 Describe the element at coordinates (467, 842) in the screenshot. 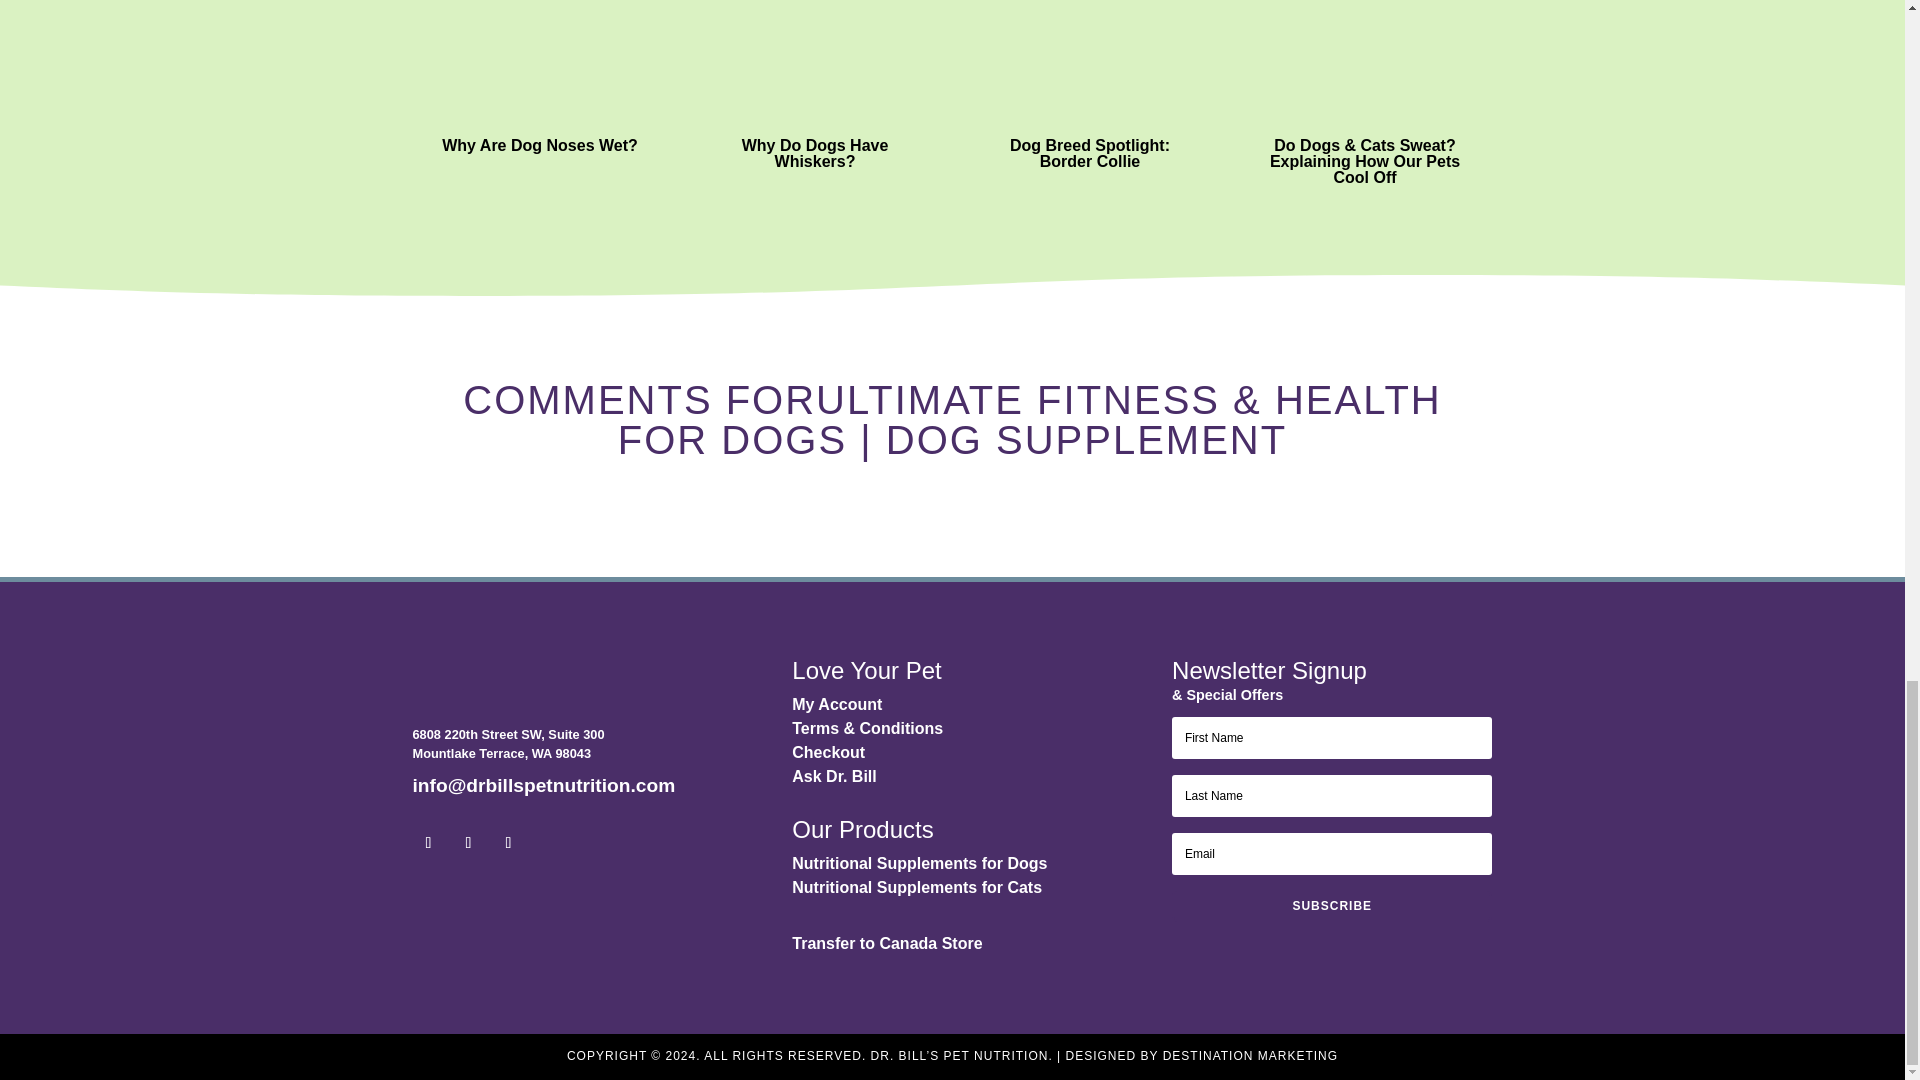

I see `Follow on Instagram` at that location.